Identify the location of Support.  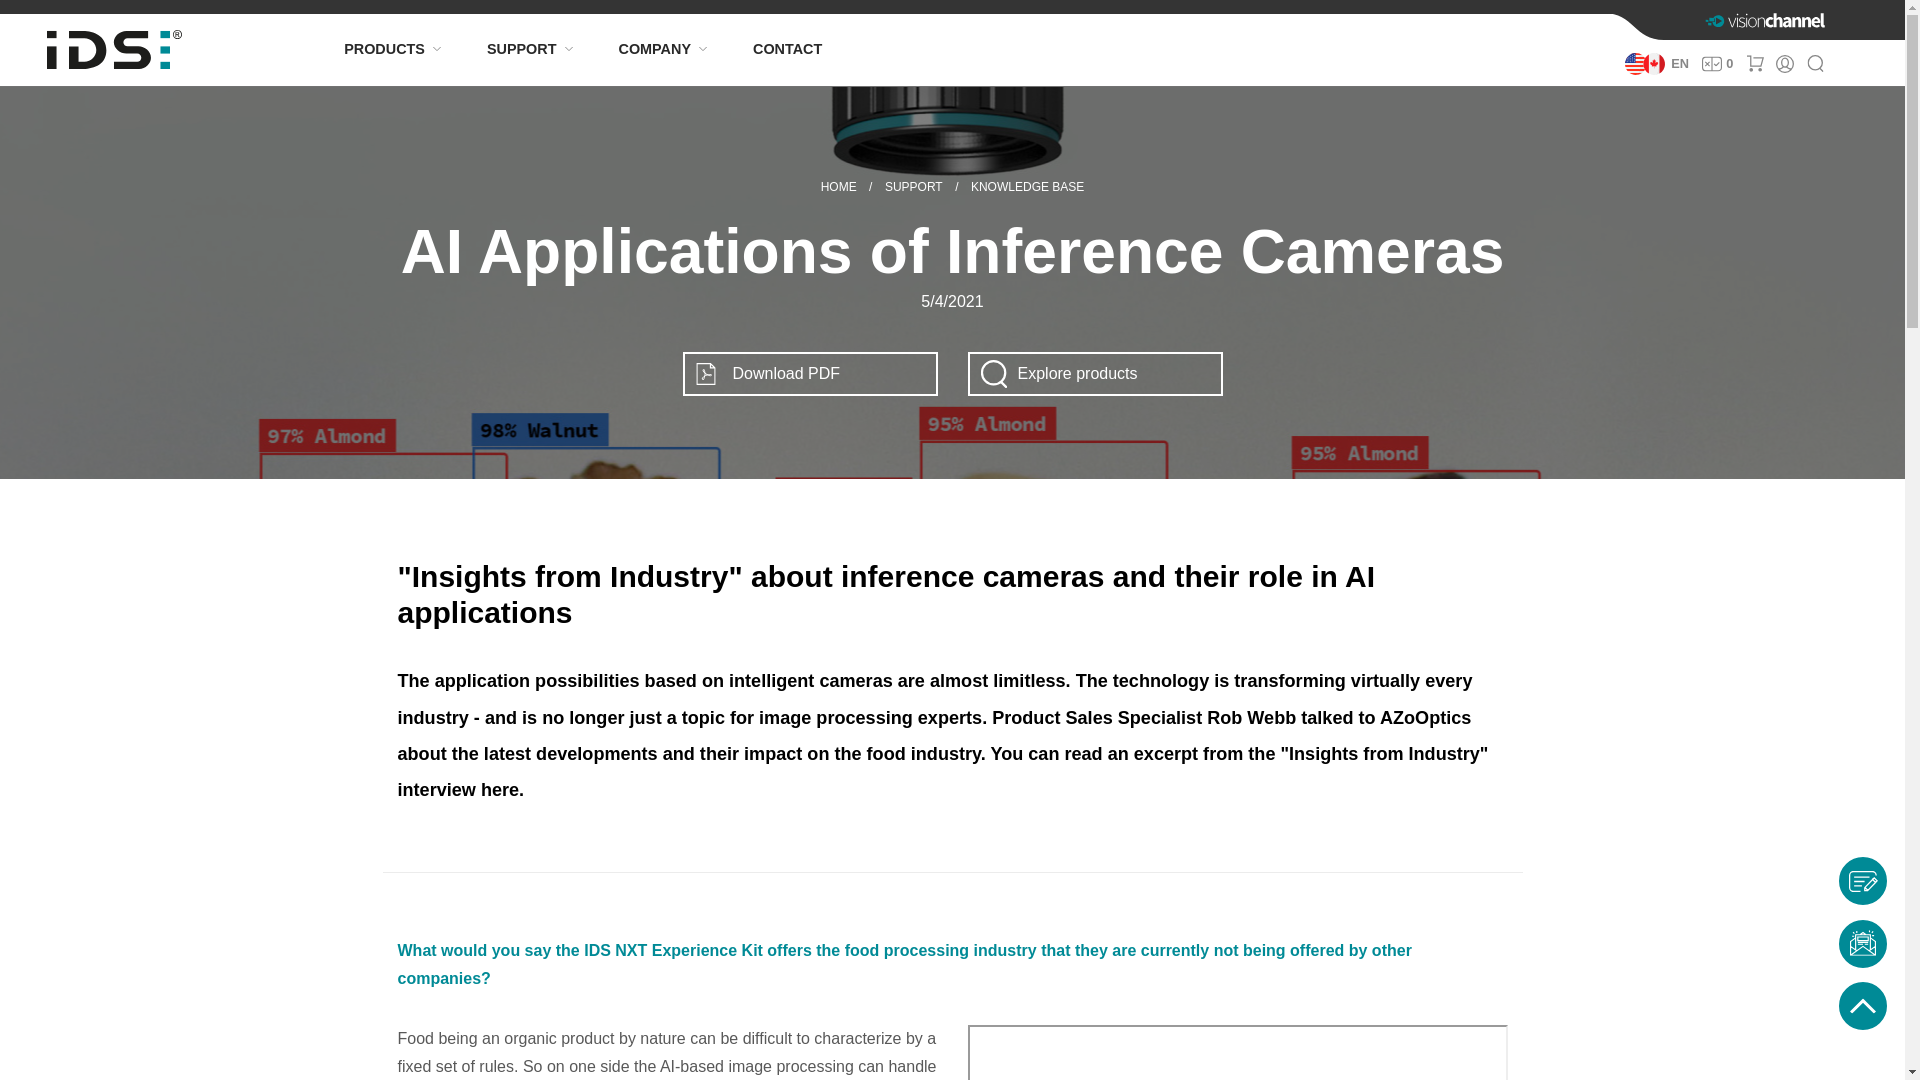
(914, 187).